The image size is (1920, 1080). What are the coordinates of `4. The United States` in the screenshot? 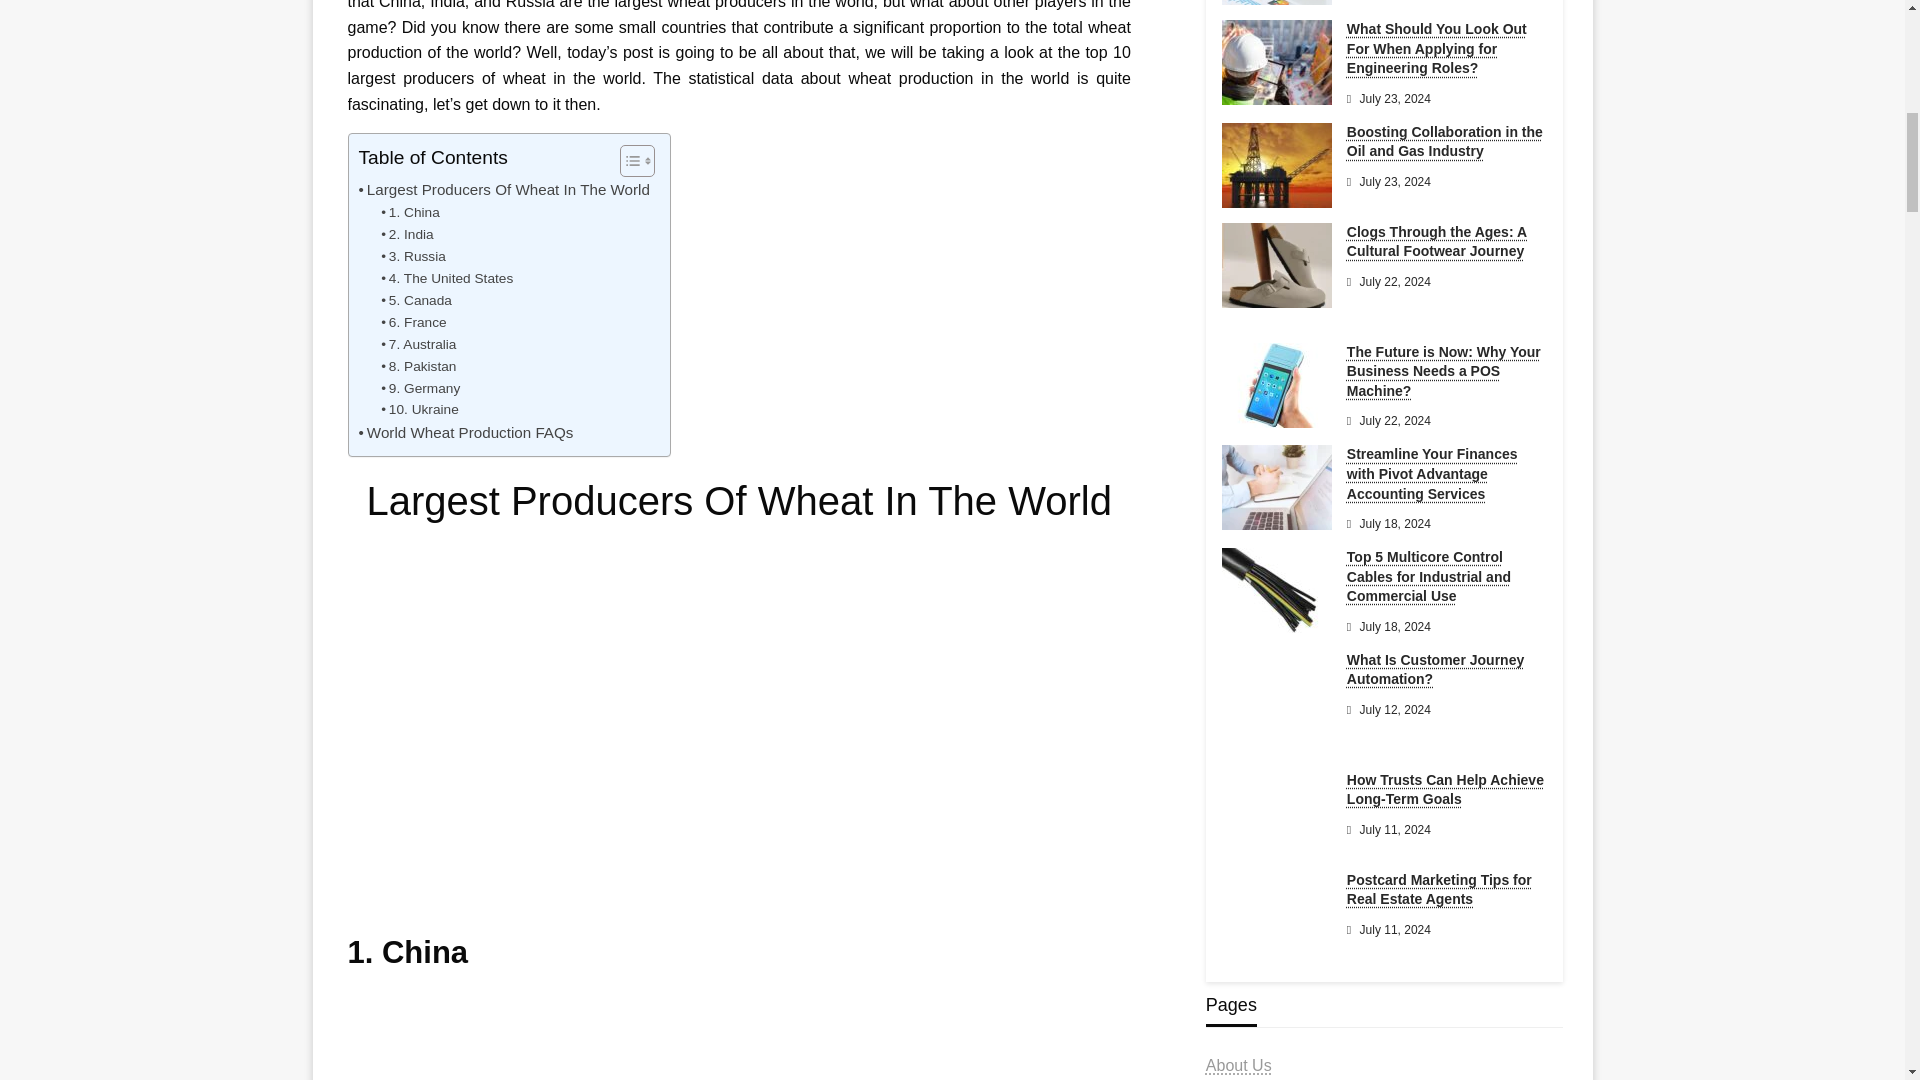 It's located at (446, 278).